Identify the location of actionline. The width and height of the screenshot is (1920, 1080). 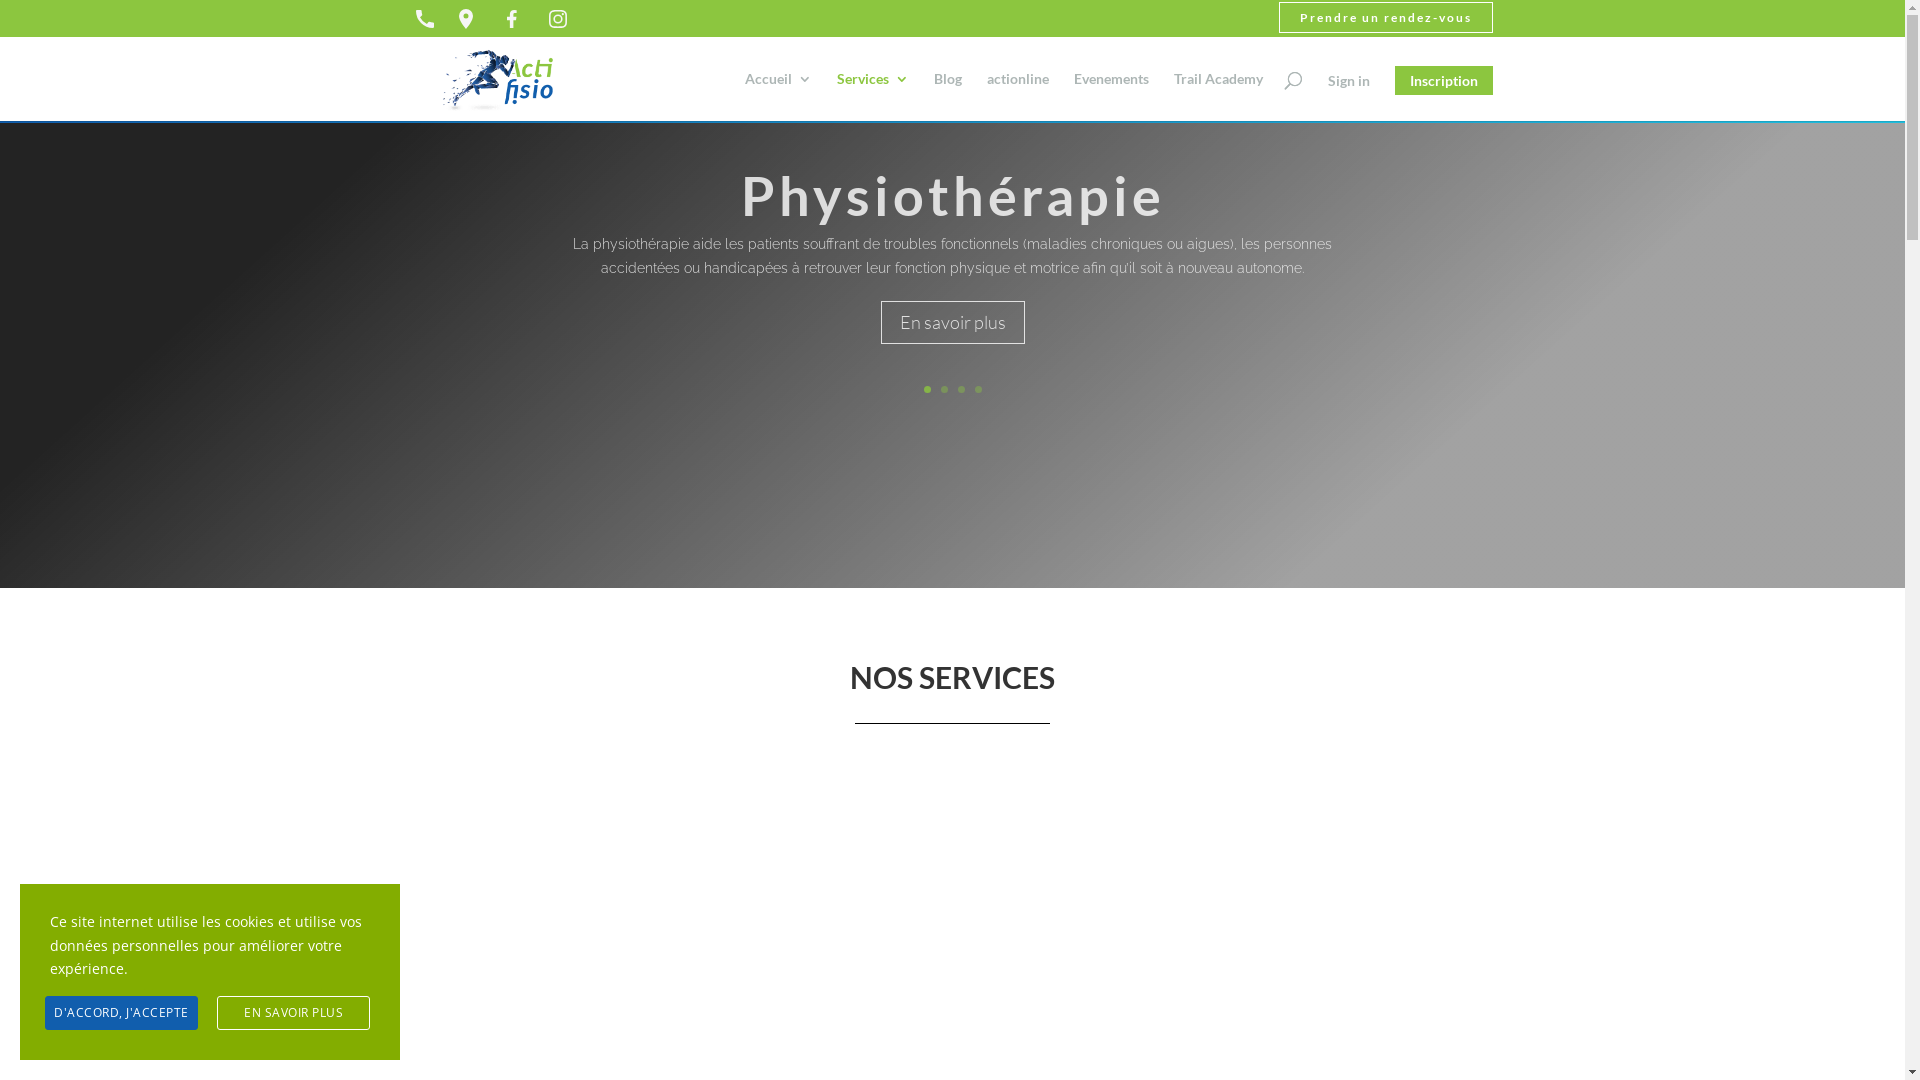
(1017, 96).